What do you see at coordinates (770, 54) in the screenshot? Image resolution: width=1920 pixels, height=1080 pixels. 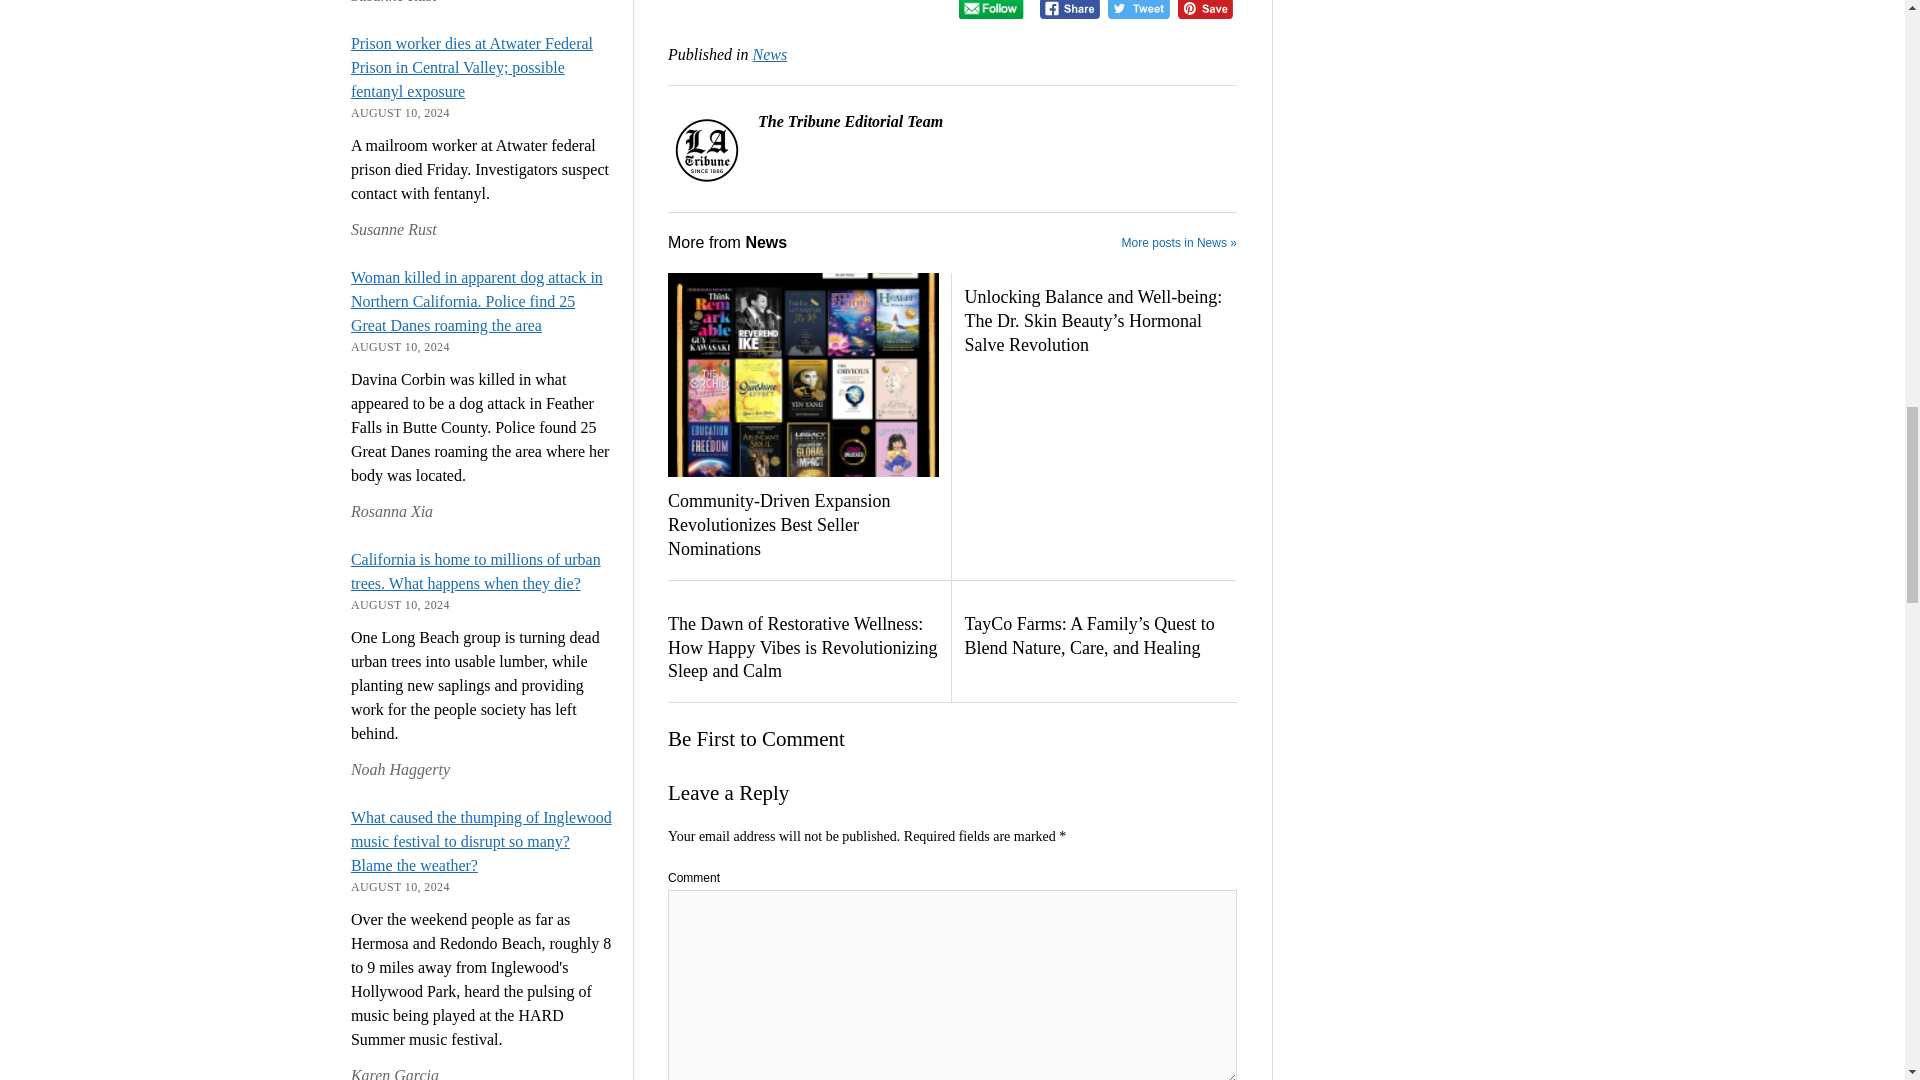 I see `View all posts in News` at bounding box center [770, 54].